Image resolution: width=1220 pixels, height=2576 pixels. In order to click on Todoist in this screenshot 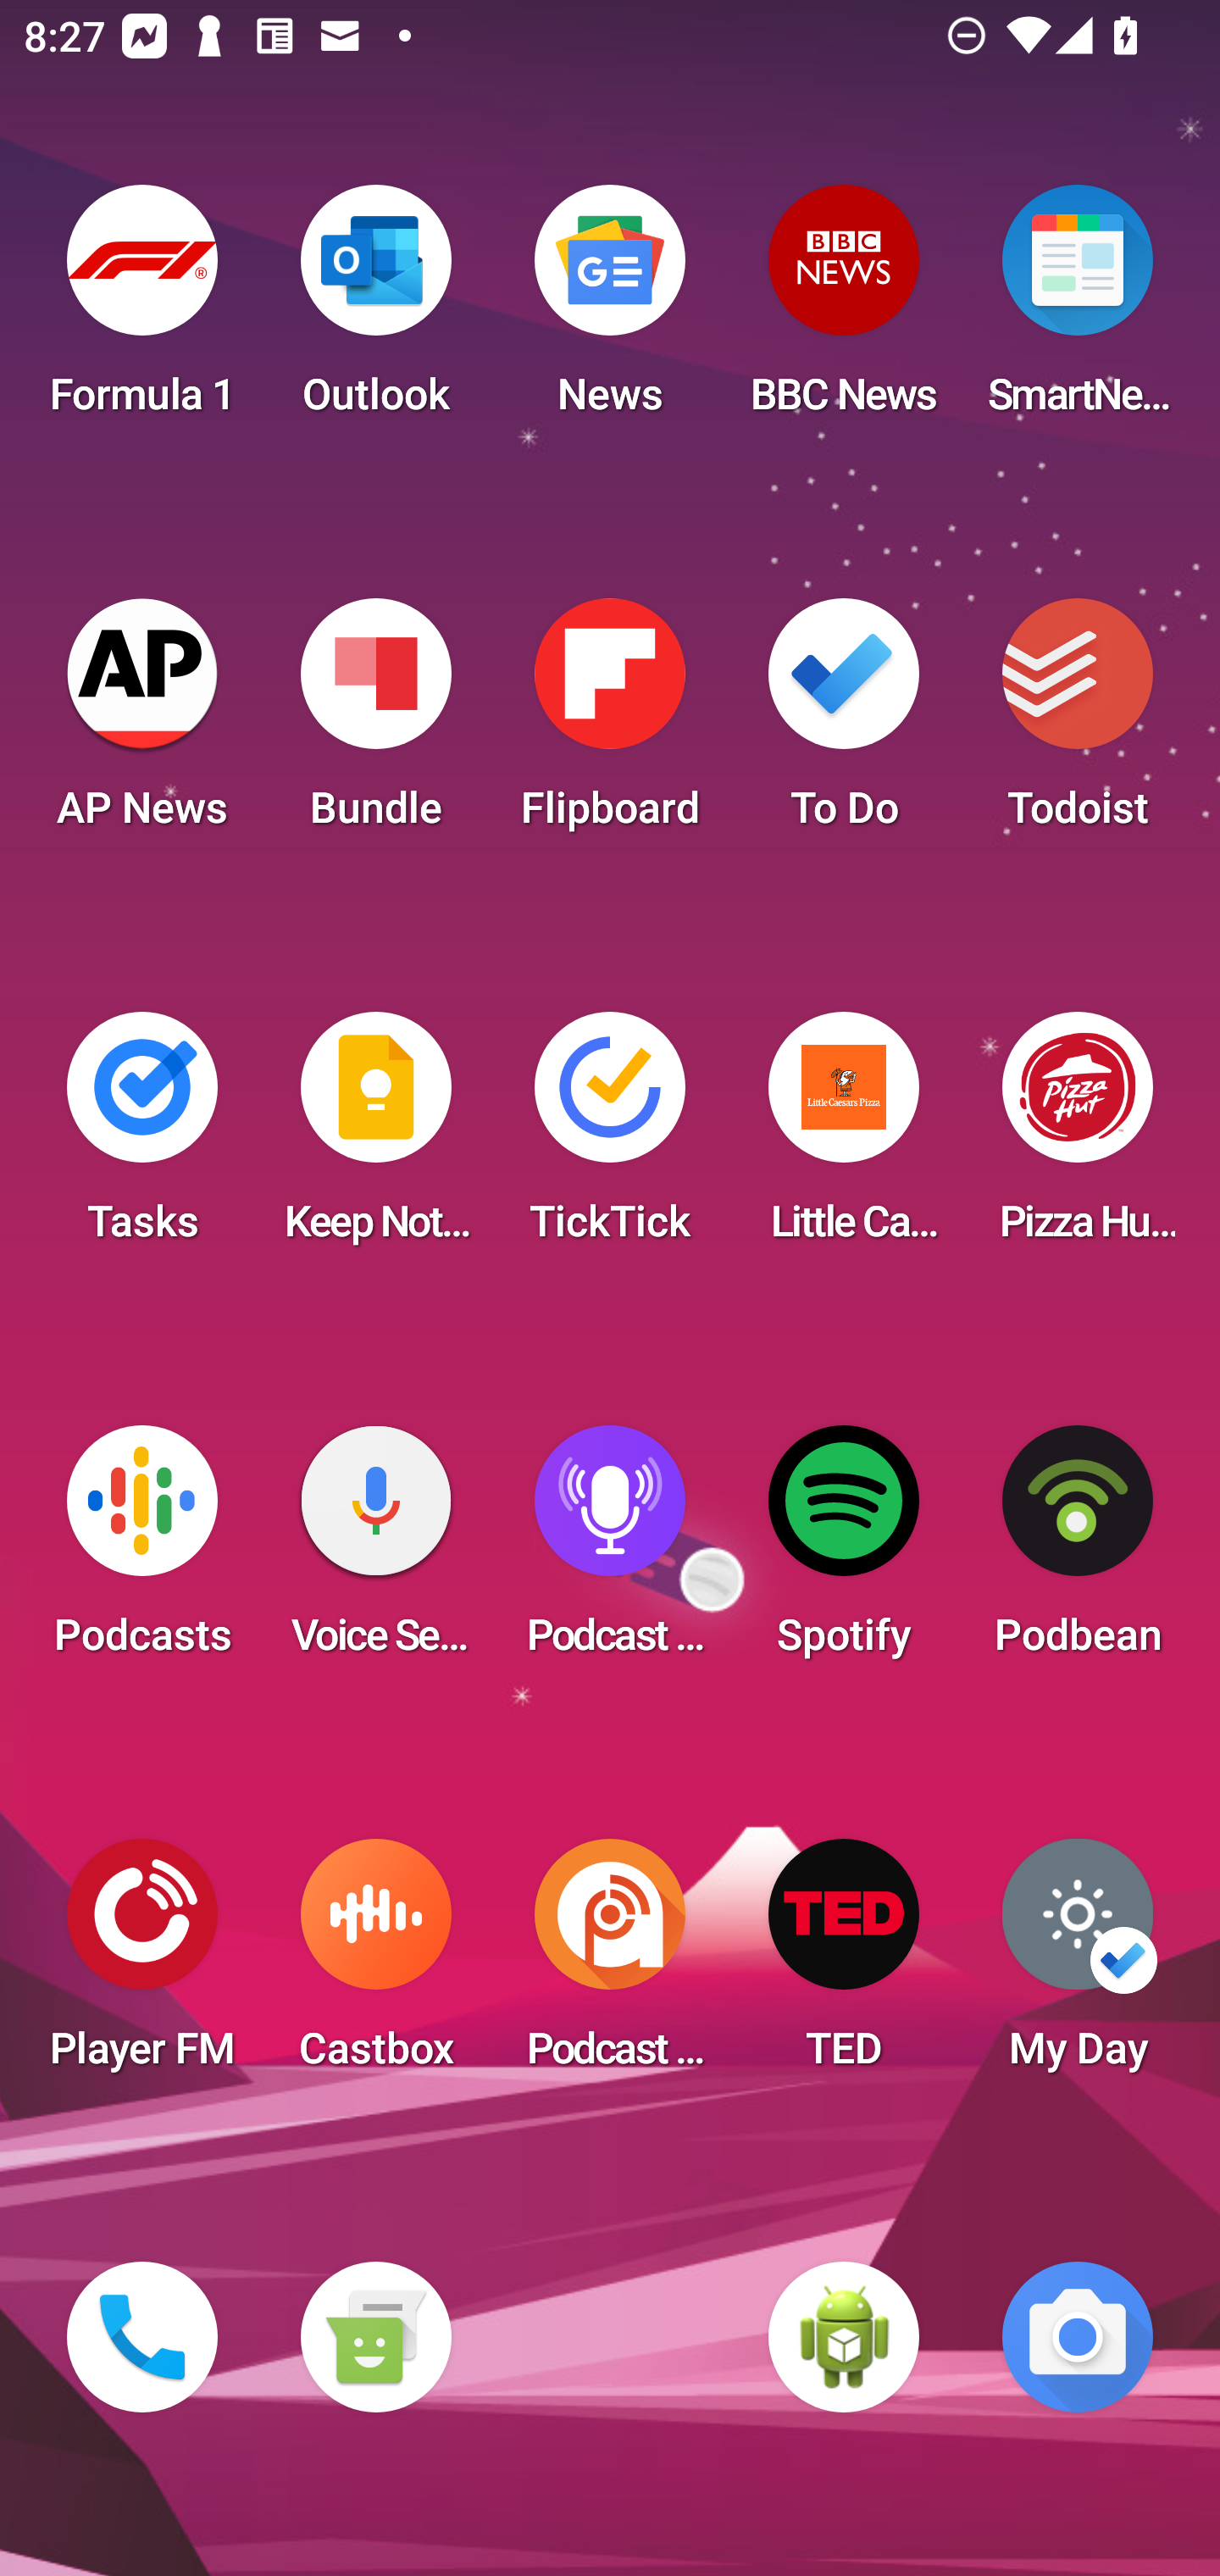, I will do `click(1078, 724)`.